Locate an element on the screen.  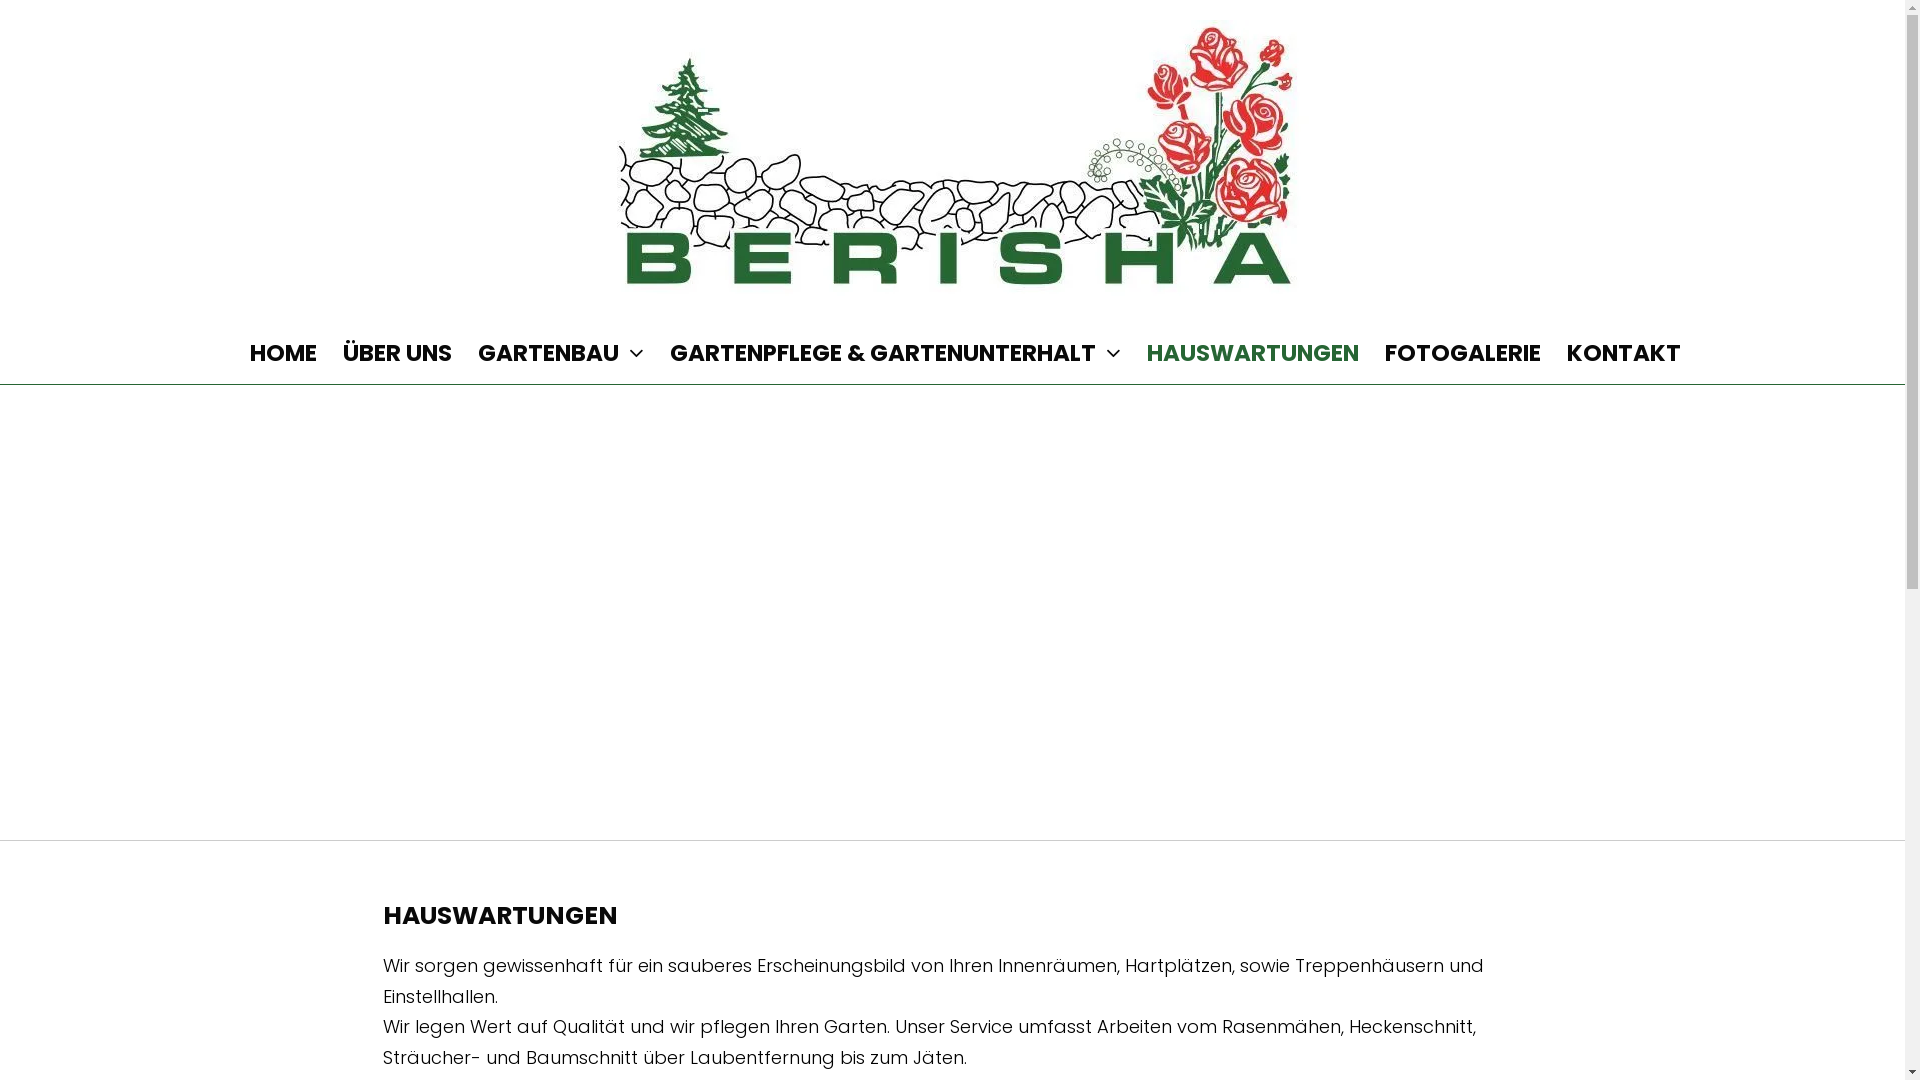
GARTENPFLEGE & GARTENUNTERHALT is located at coordinates (896, 354).